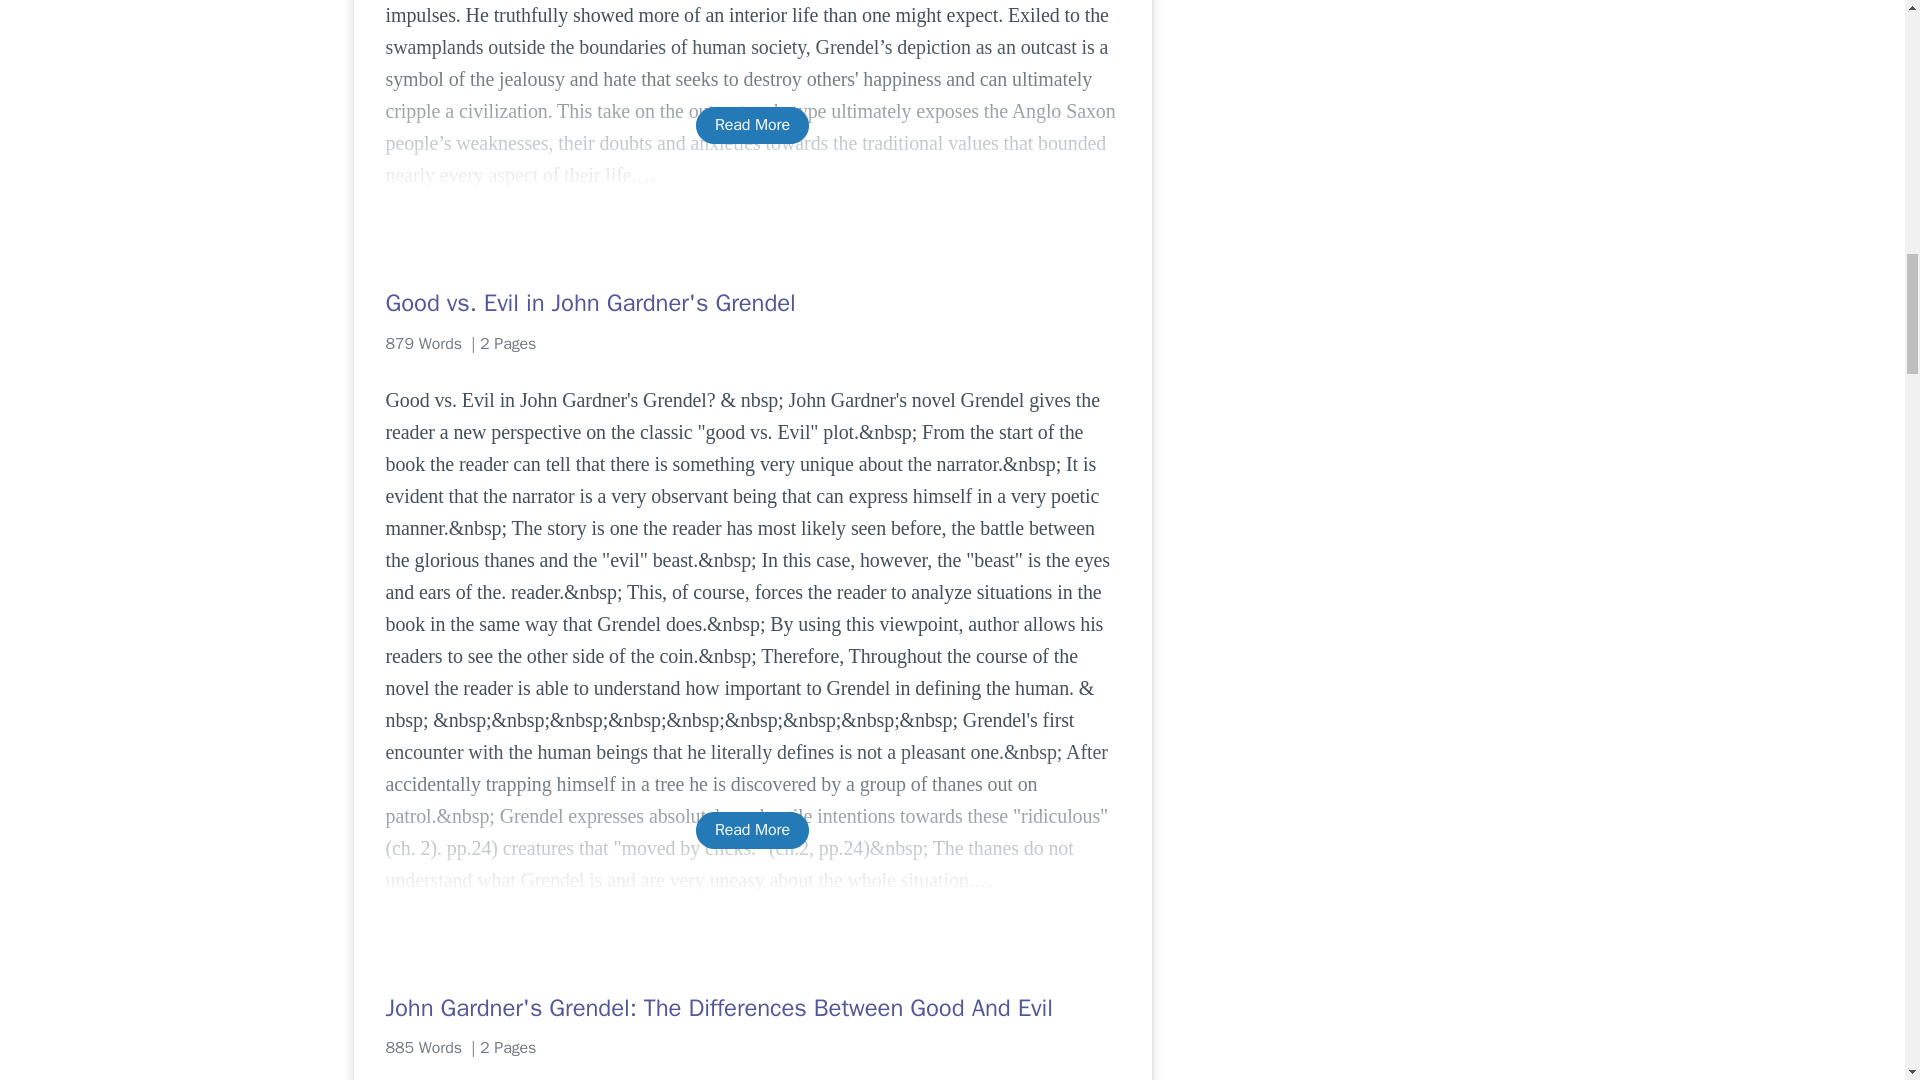 The width and height of the screenshot is (1920, 1080). What do you see at coordinates (752, 124) in the screenshot?
I see `Read More` at bounding box center [752, 124].